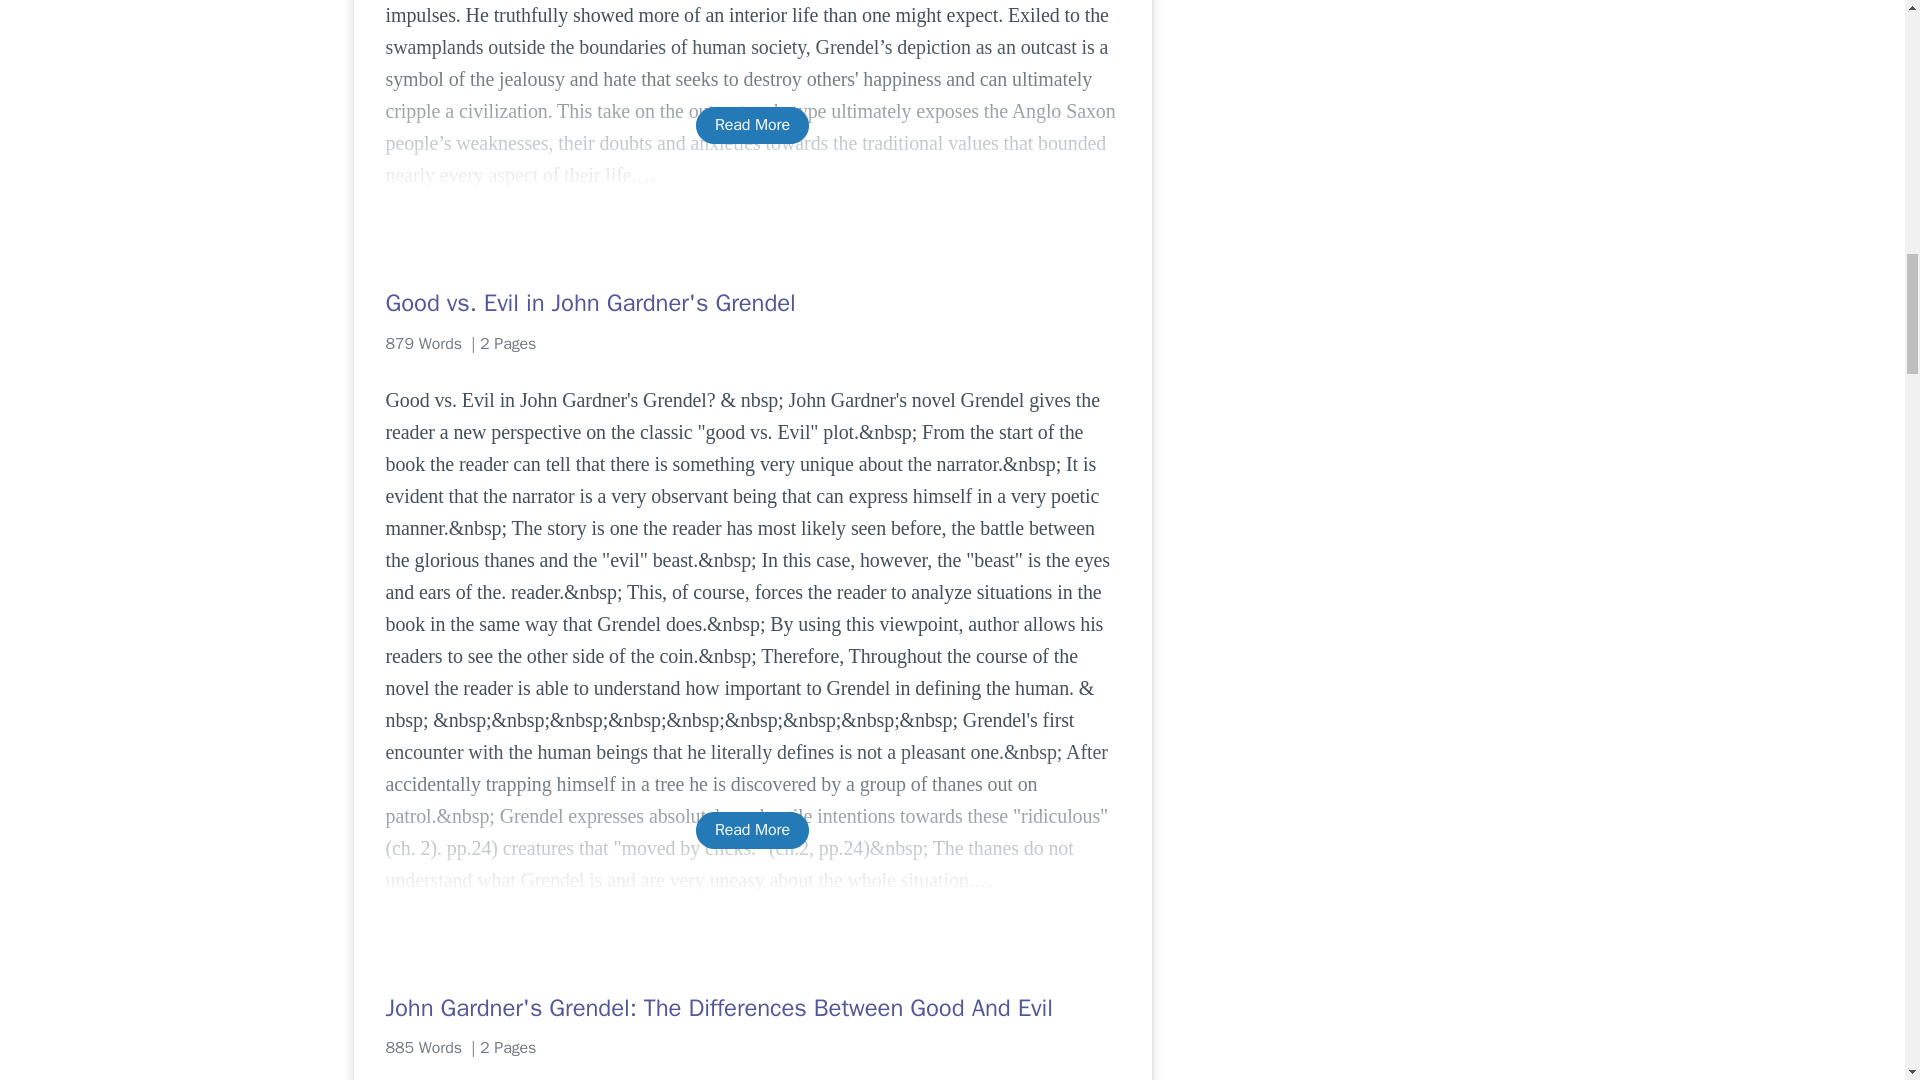 The width and height of the screenshot is (1920, 1080). What do you see at coordinates (752, 124) in the screenshot?
I see `Read More` at bounding box center [752, 124].